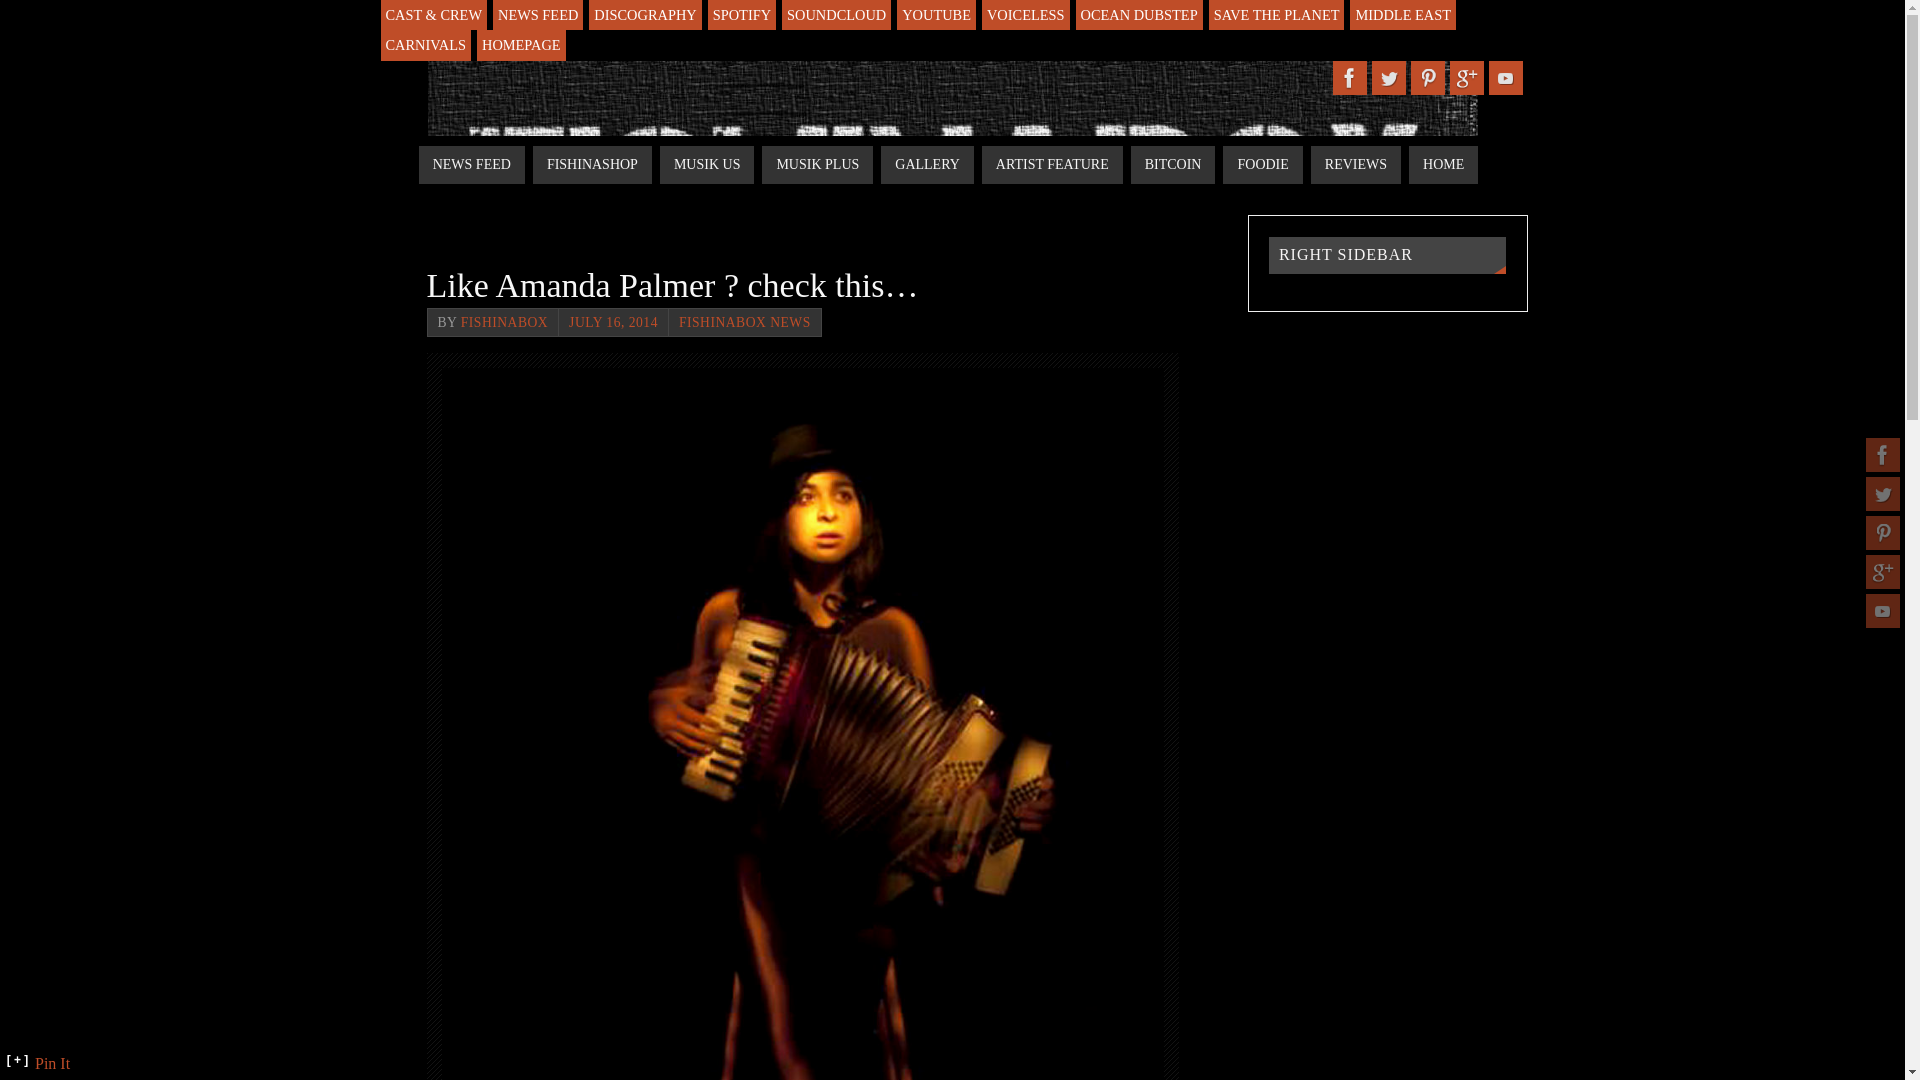 The image size is (1920, 1080). What do you see at coordinates (1466, 78) in the screenshot?
I see `GooglePlus` at bounding box center [1466, 78].